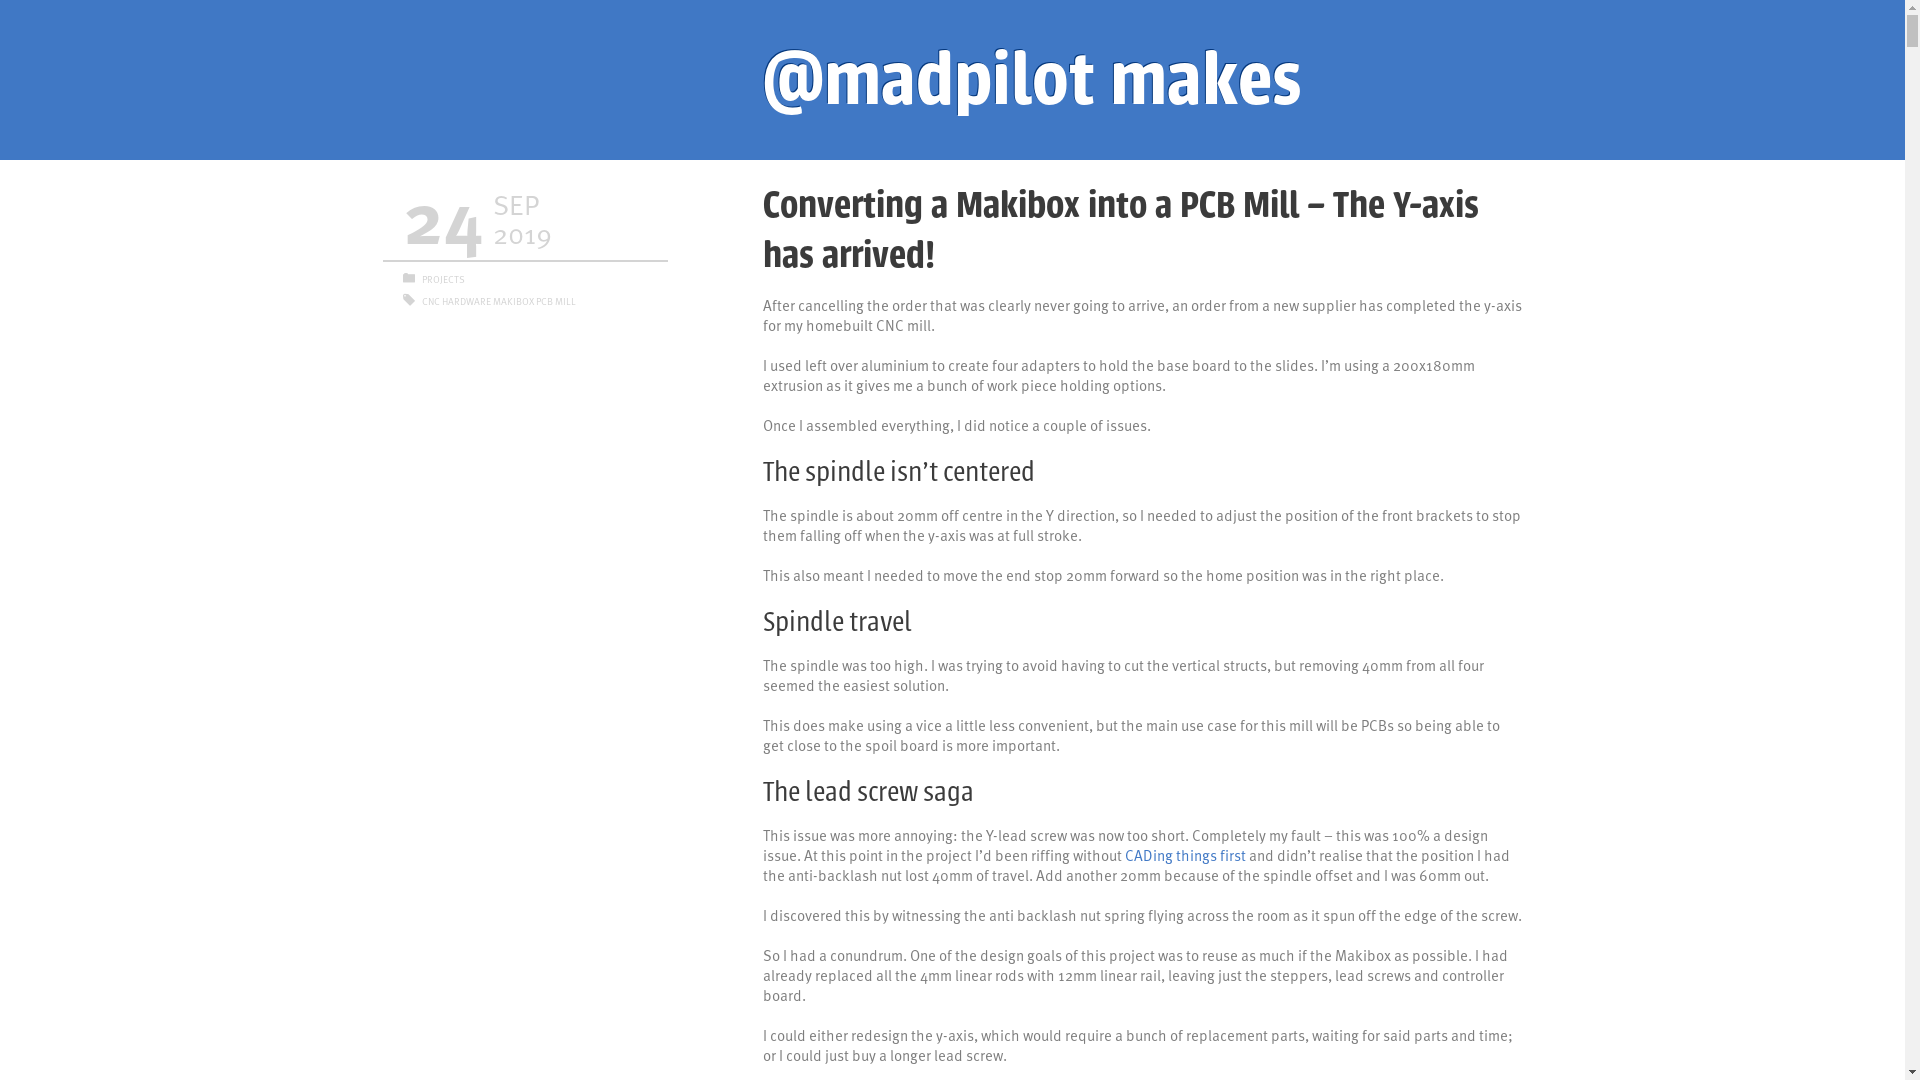 The height and width of the screenshot is (1080, 1920). What do you see at coordinates (1148, 855) in the screenshot?
I see `CADing` at bounding box center [1148, 855].